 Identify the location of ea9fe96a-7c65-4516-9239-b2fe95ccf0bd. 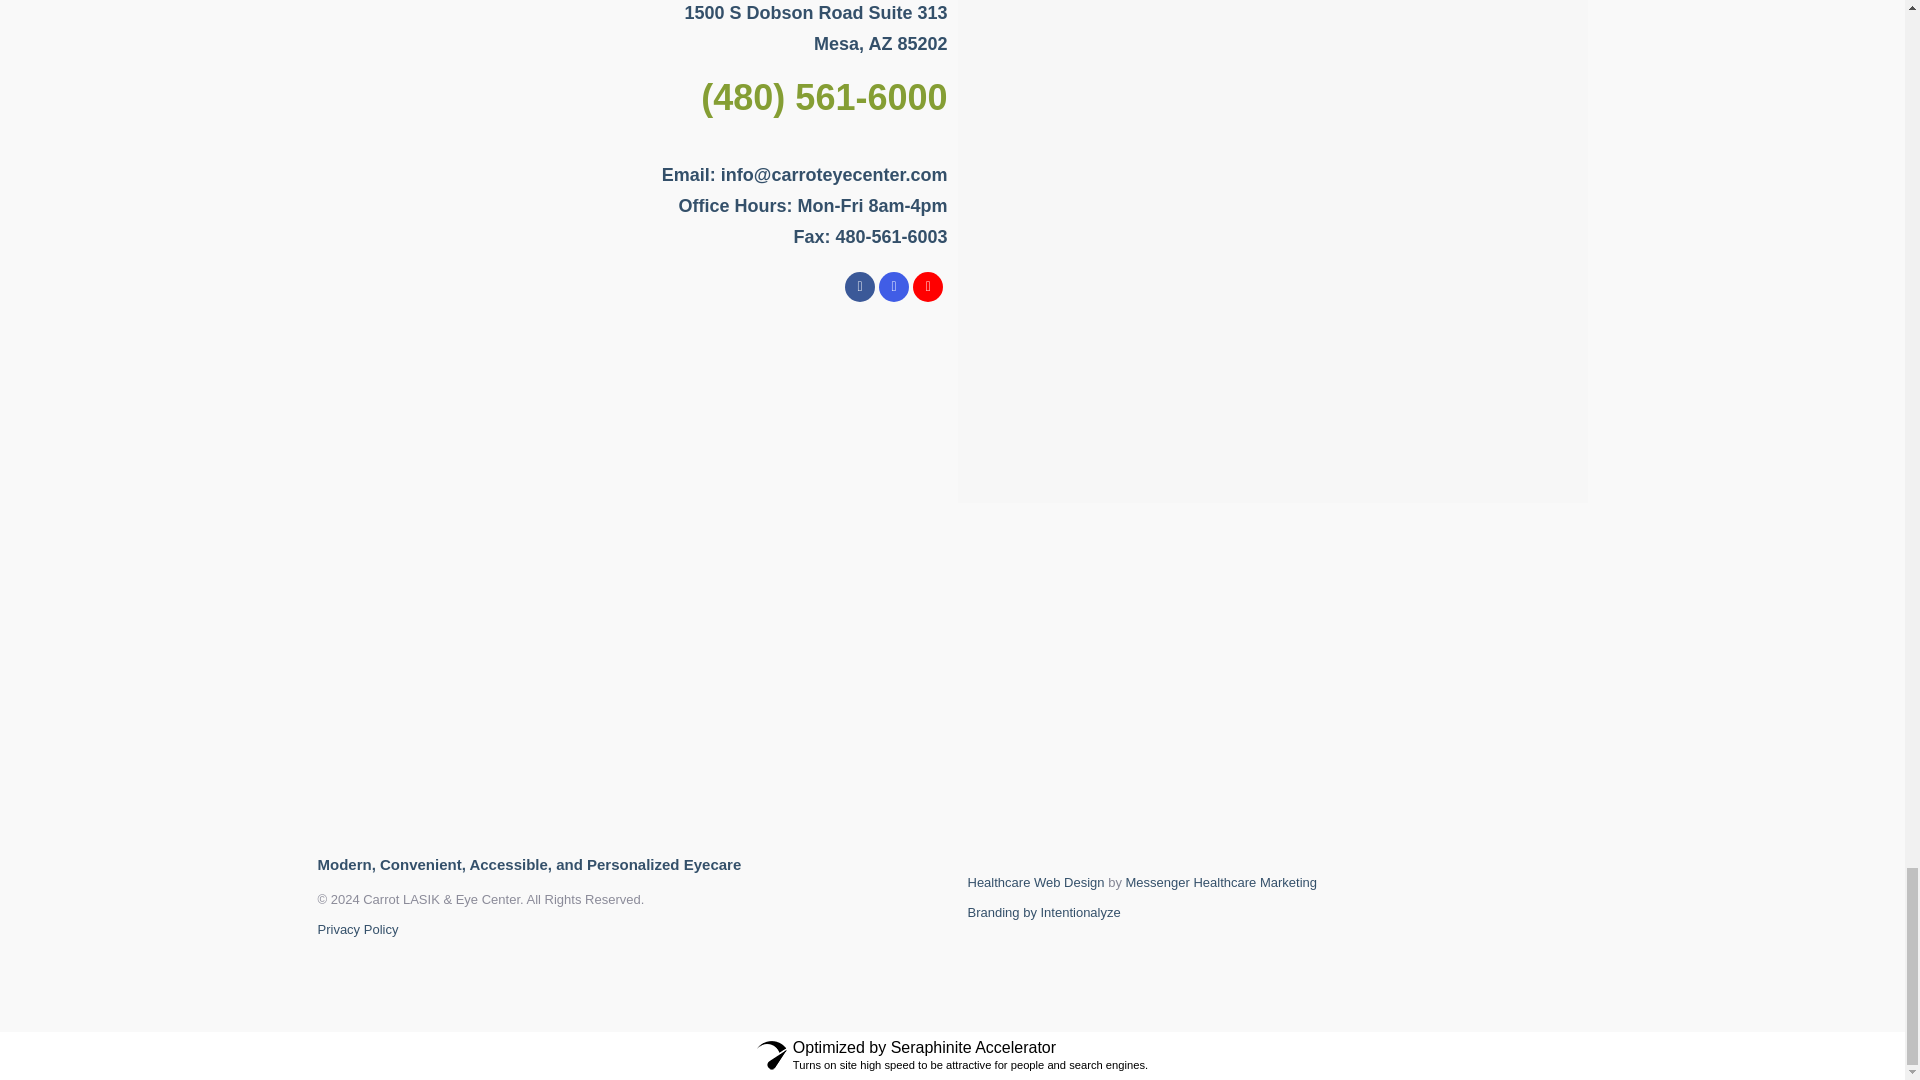
(646, 680).